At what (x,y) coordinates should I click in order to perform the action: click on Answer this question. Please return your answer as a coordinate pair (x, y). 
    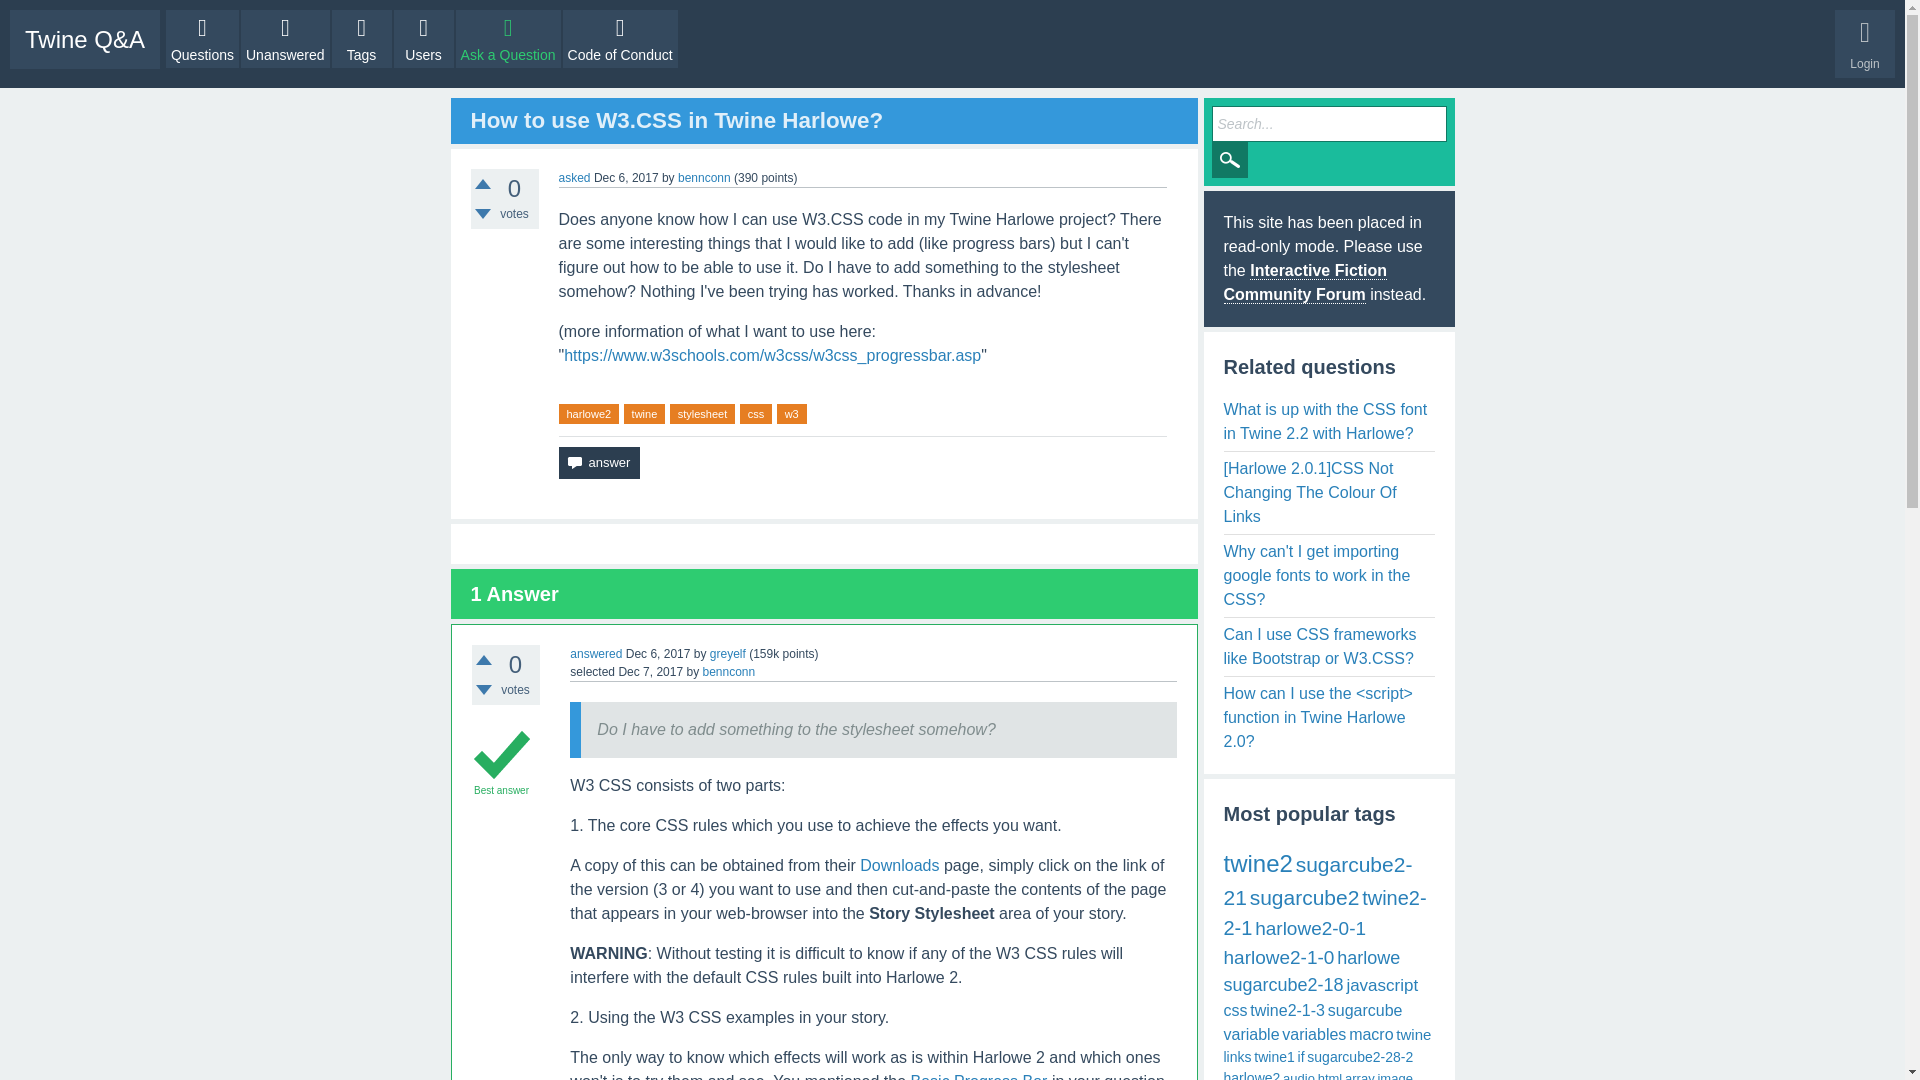
    Looking at the image, I should click on (598, 463).